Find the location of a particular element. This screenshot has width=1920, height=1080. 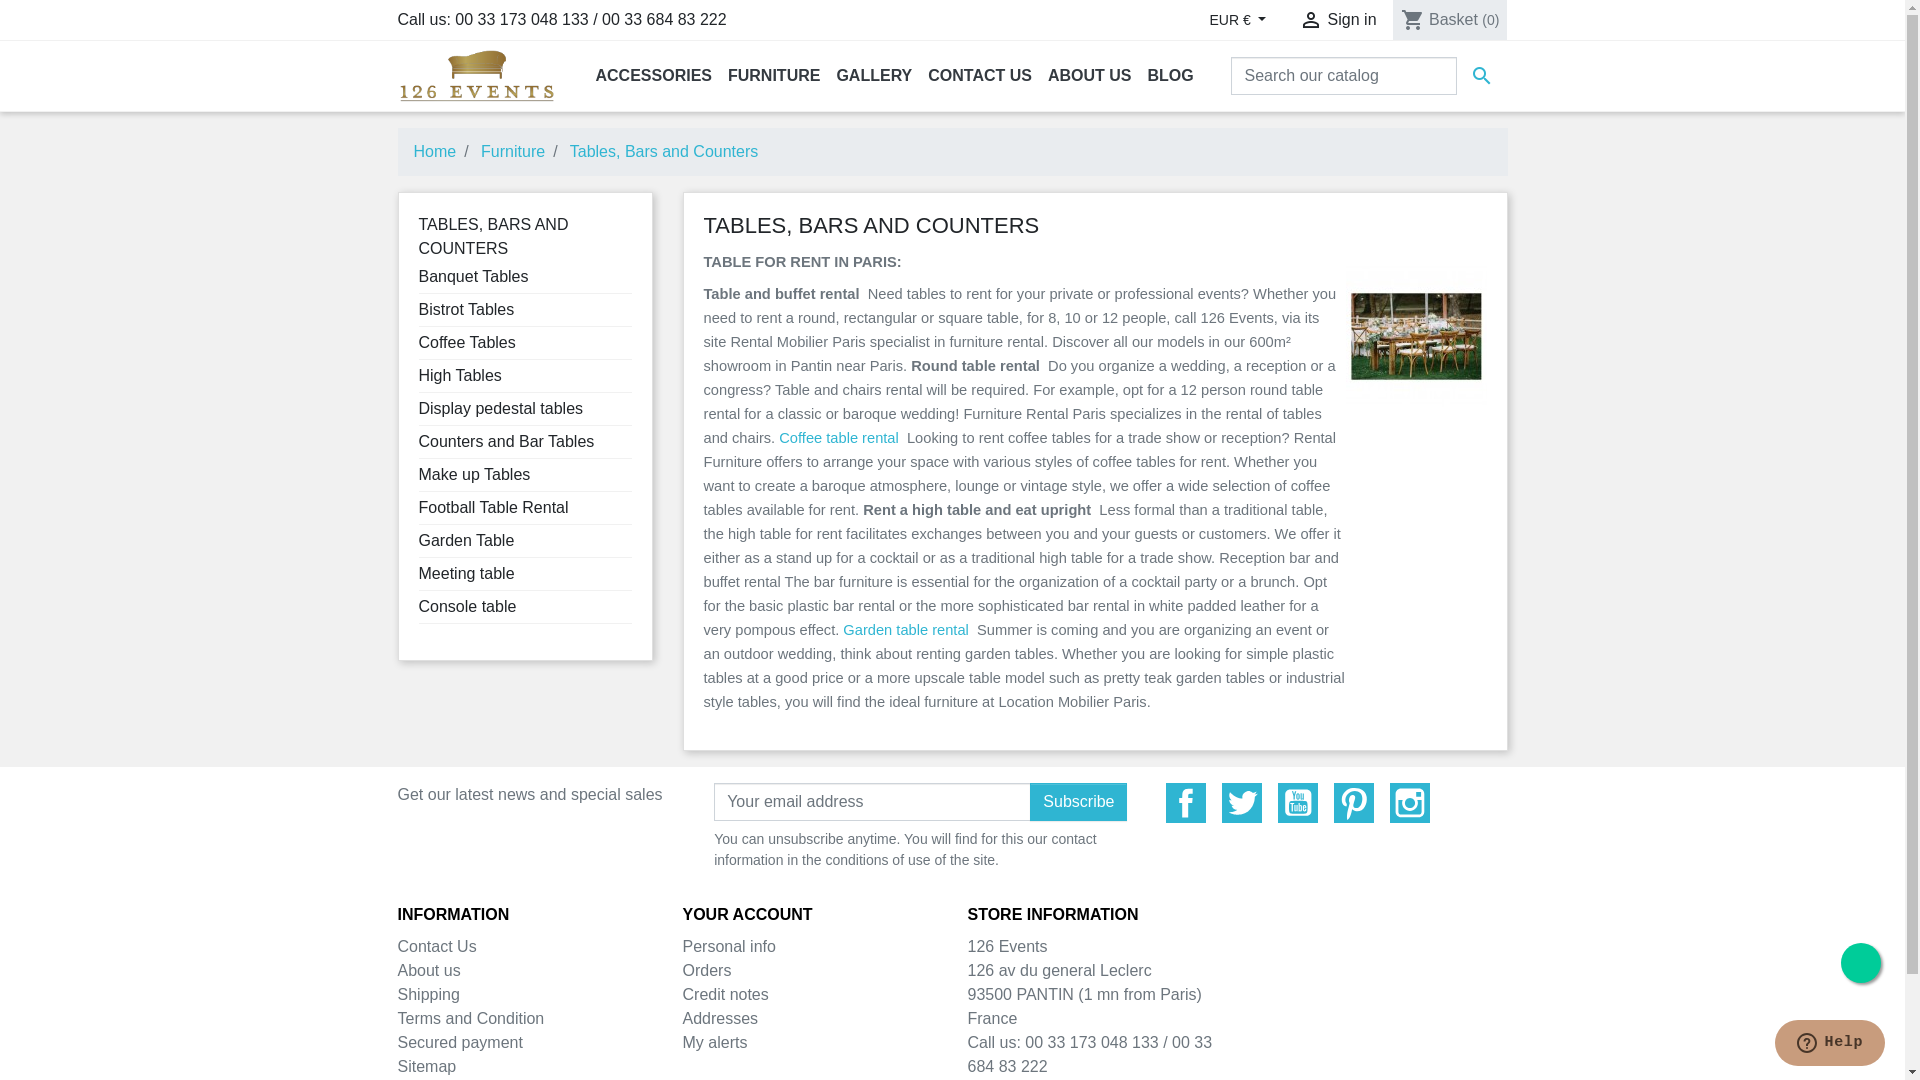

GALLERY is located at coordinates (874, 76).